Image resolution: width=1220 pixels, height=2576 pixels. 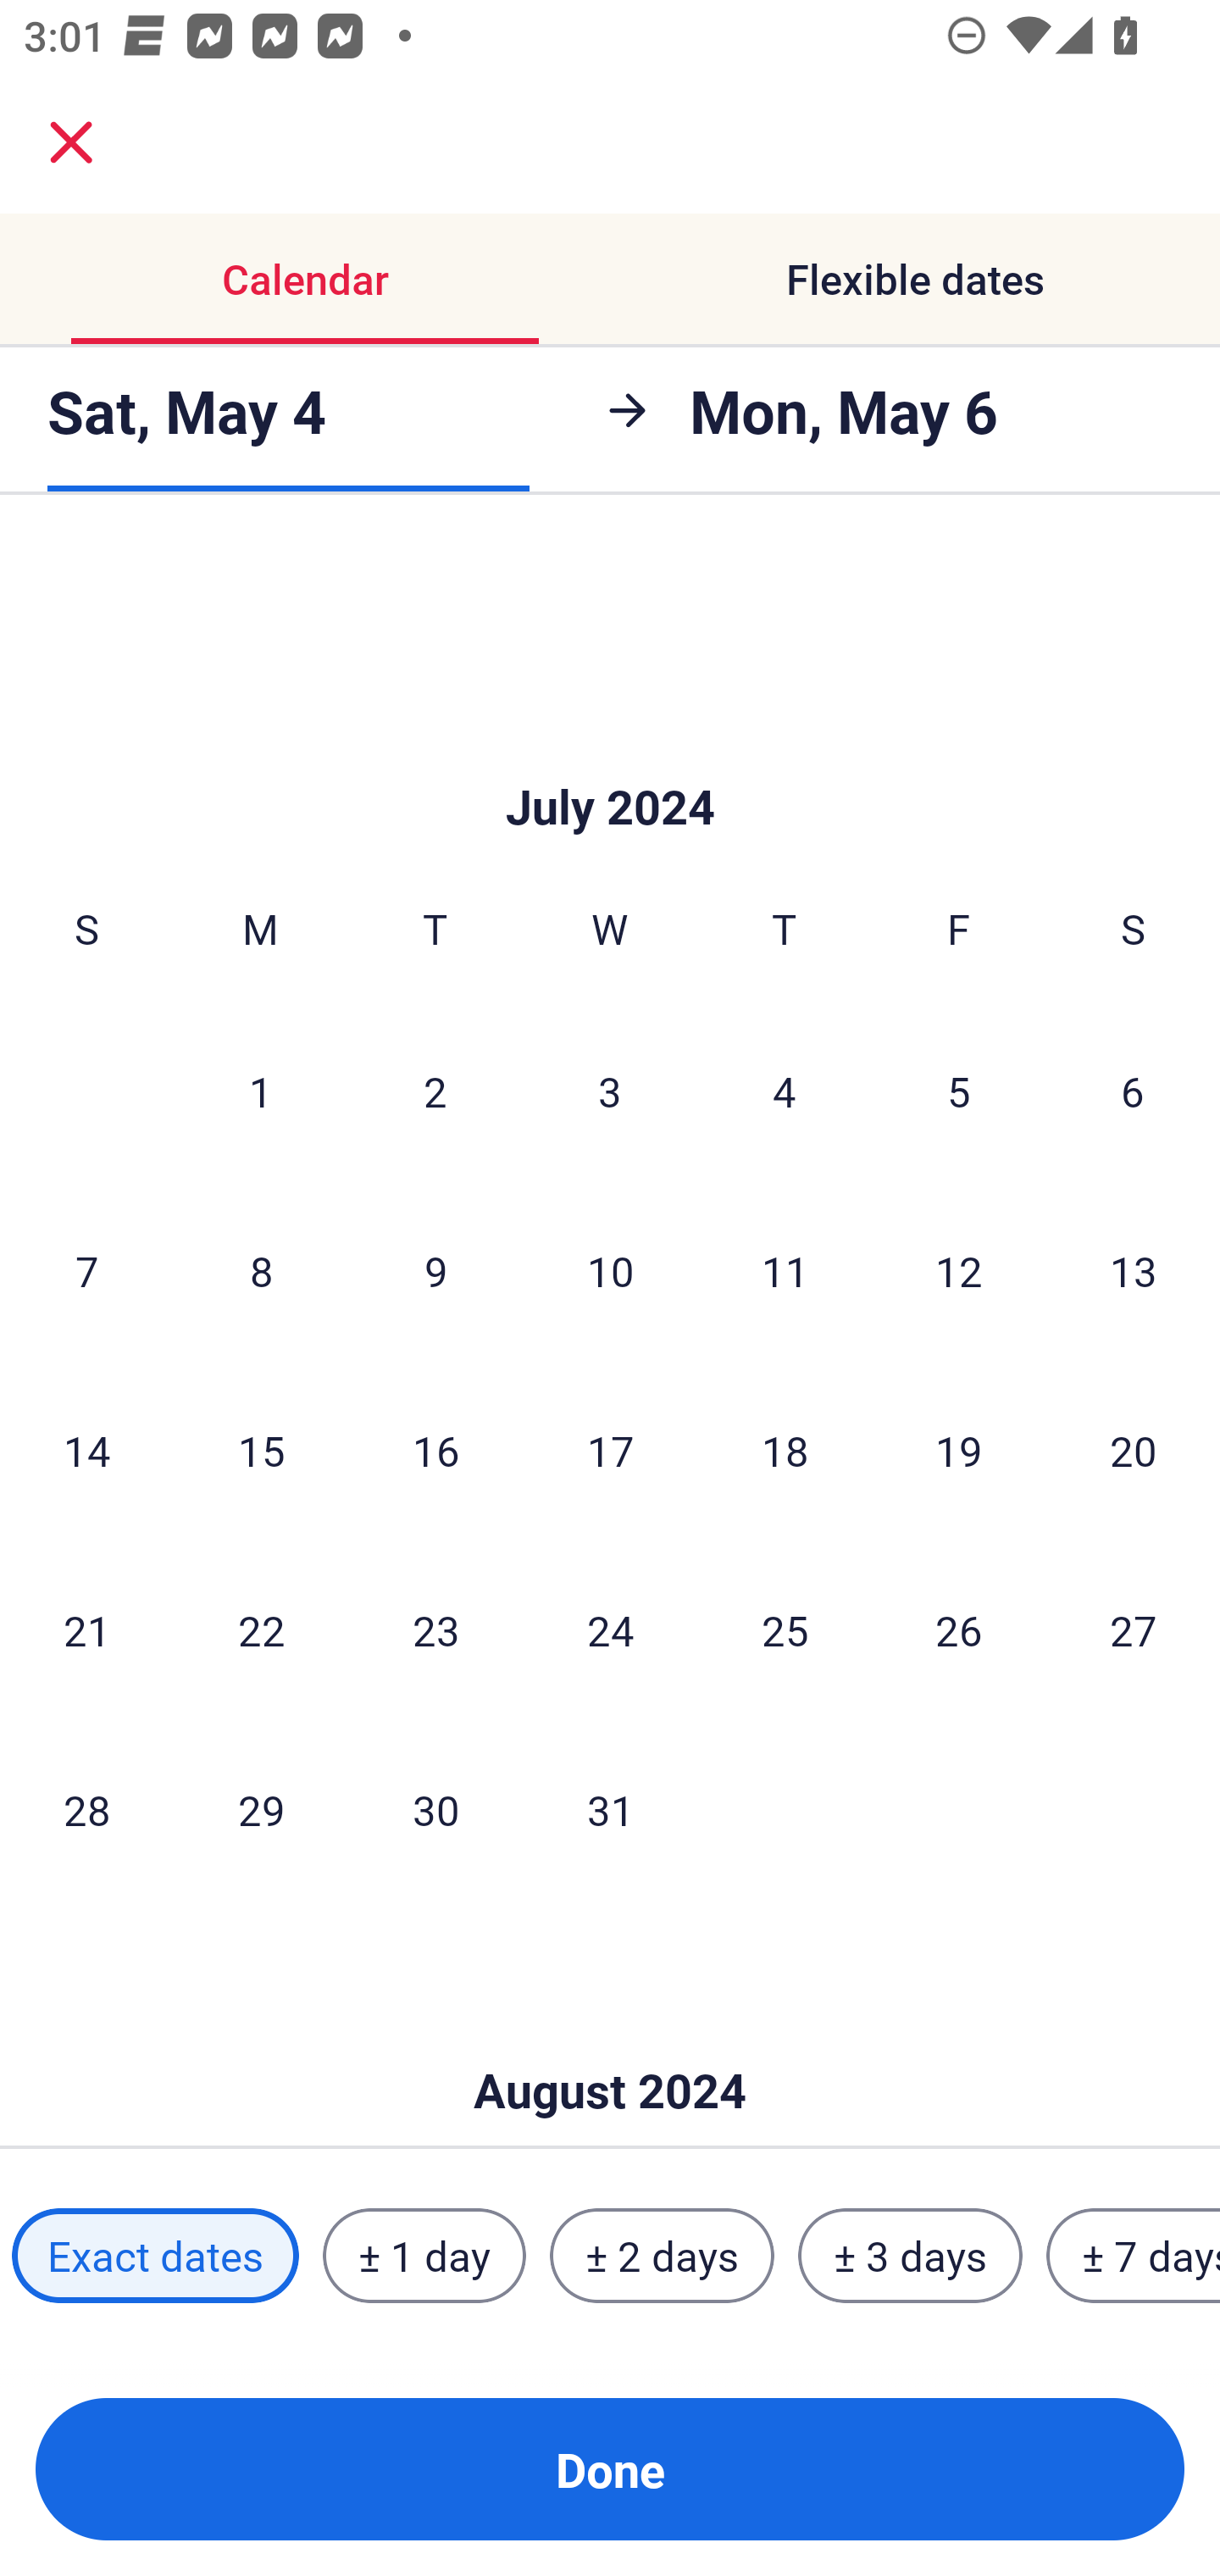 I want to click on 5 Friday, July 5, 2024, so click(x=959, y=1091).